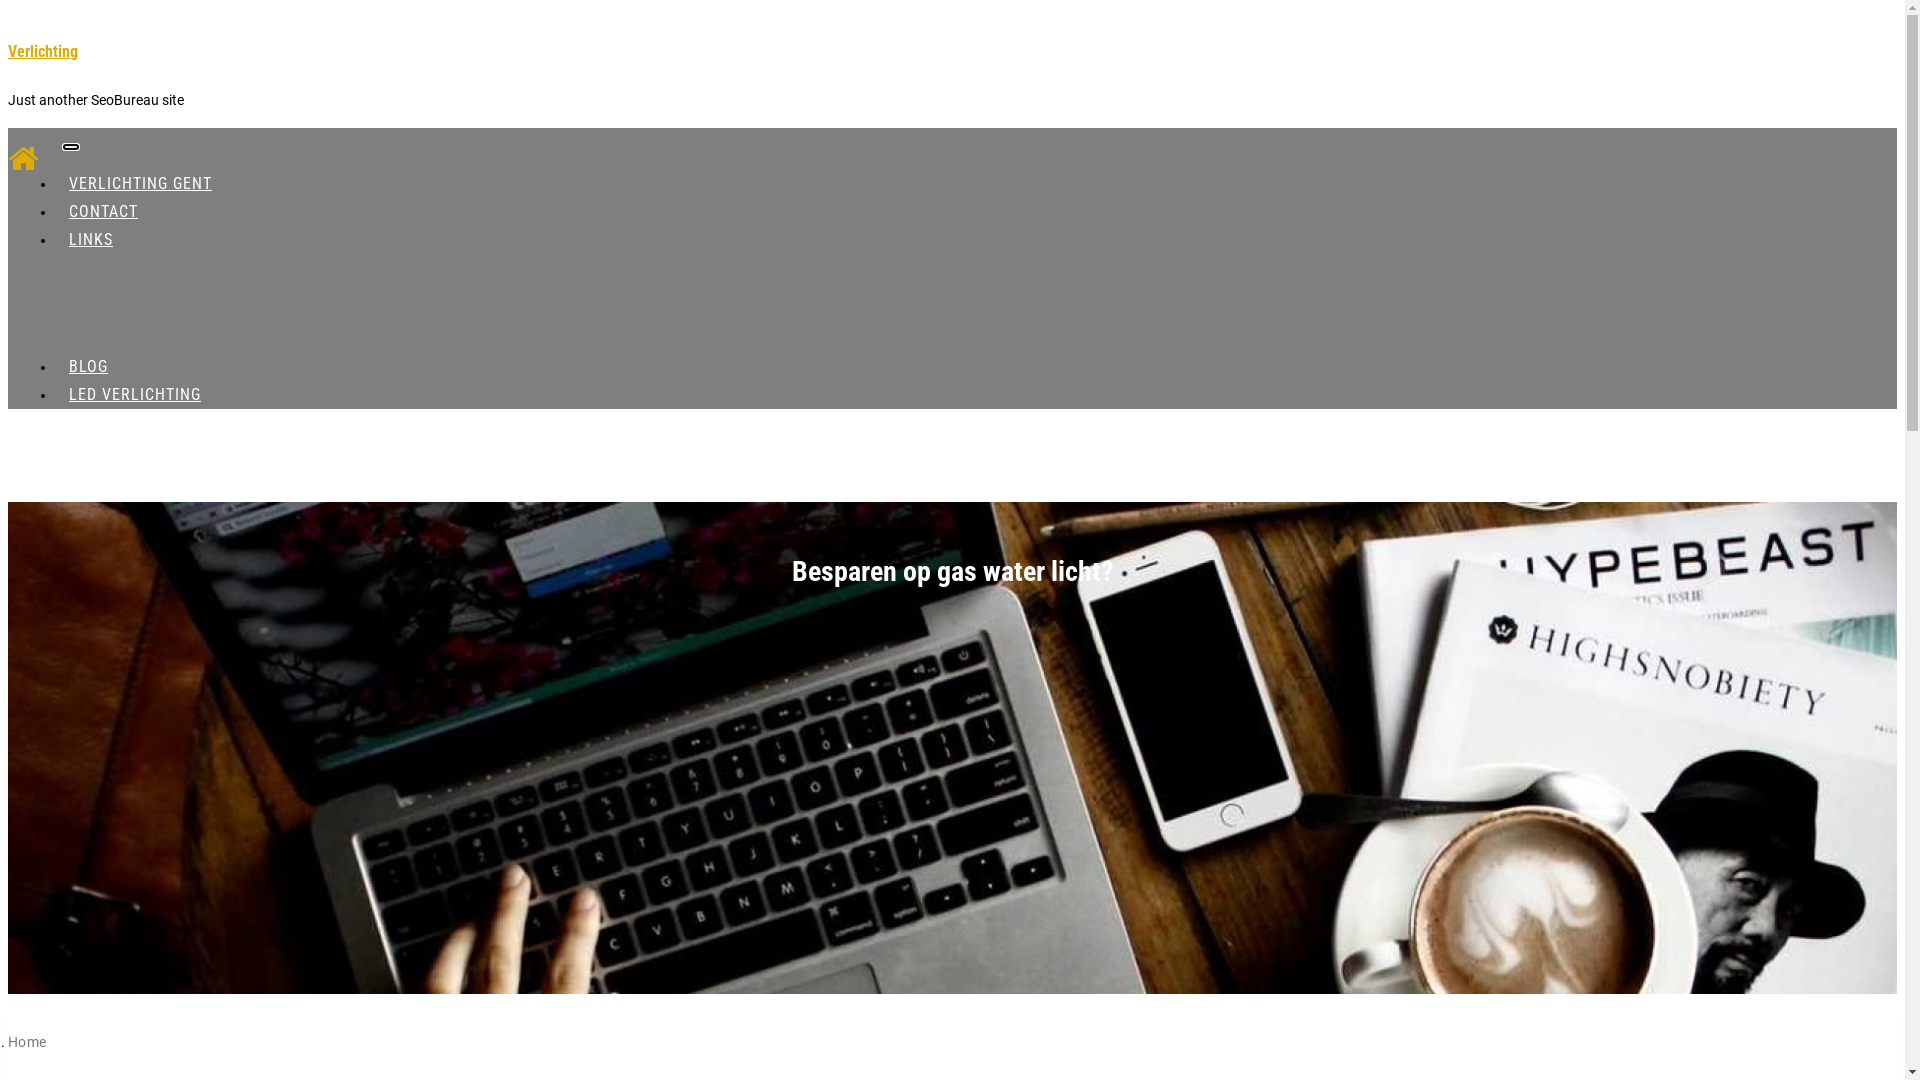  What do you see at coordinates (104, 212) in the screenshot?
I see `CONTACT` at bounding box center [104, 212].